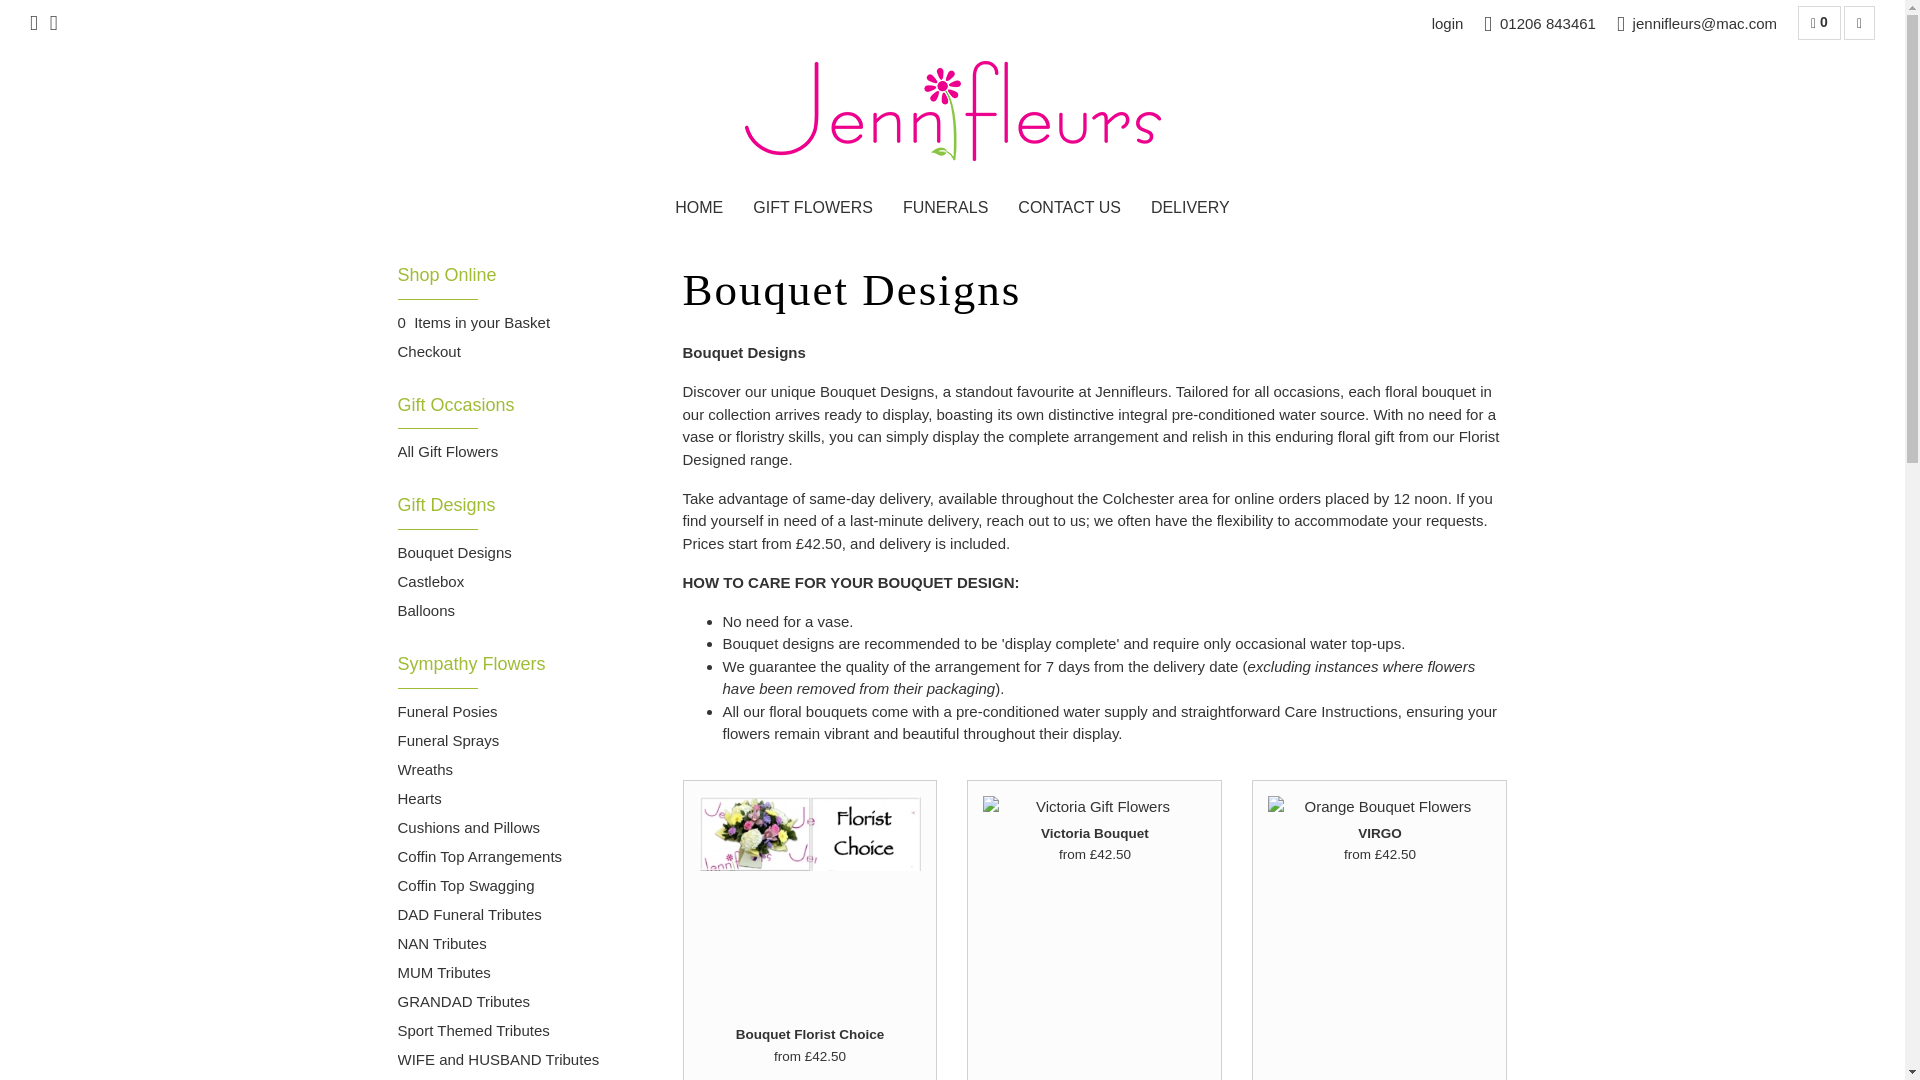  Describe the element at coordinates (1069, 208) in the screenshot. I see `CONTACT US` at that location.